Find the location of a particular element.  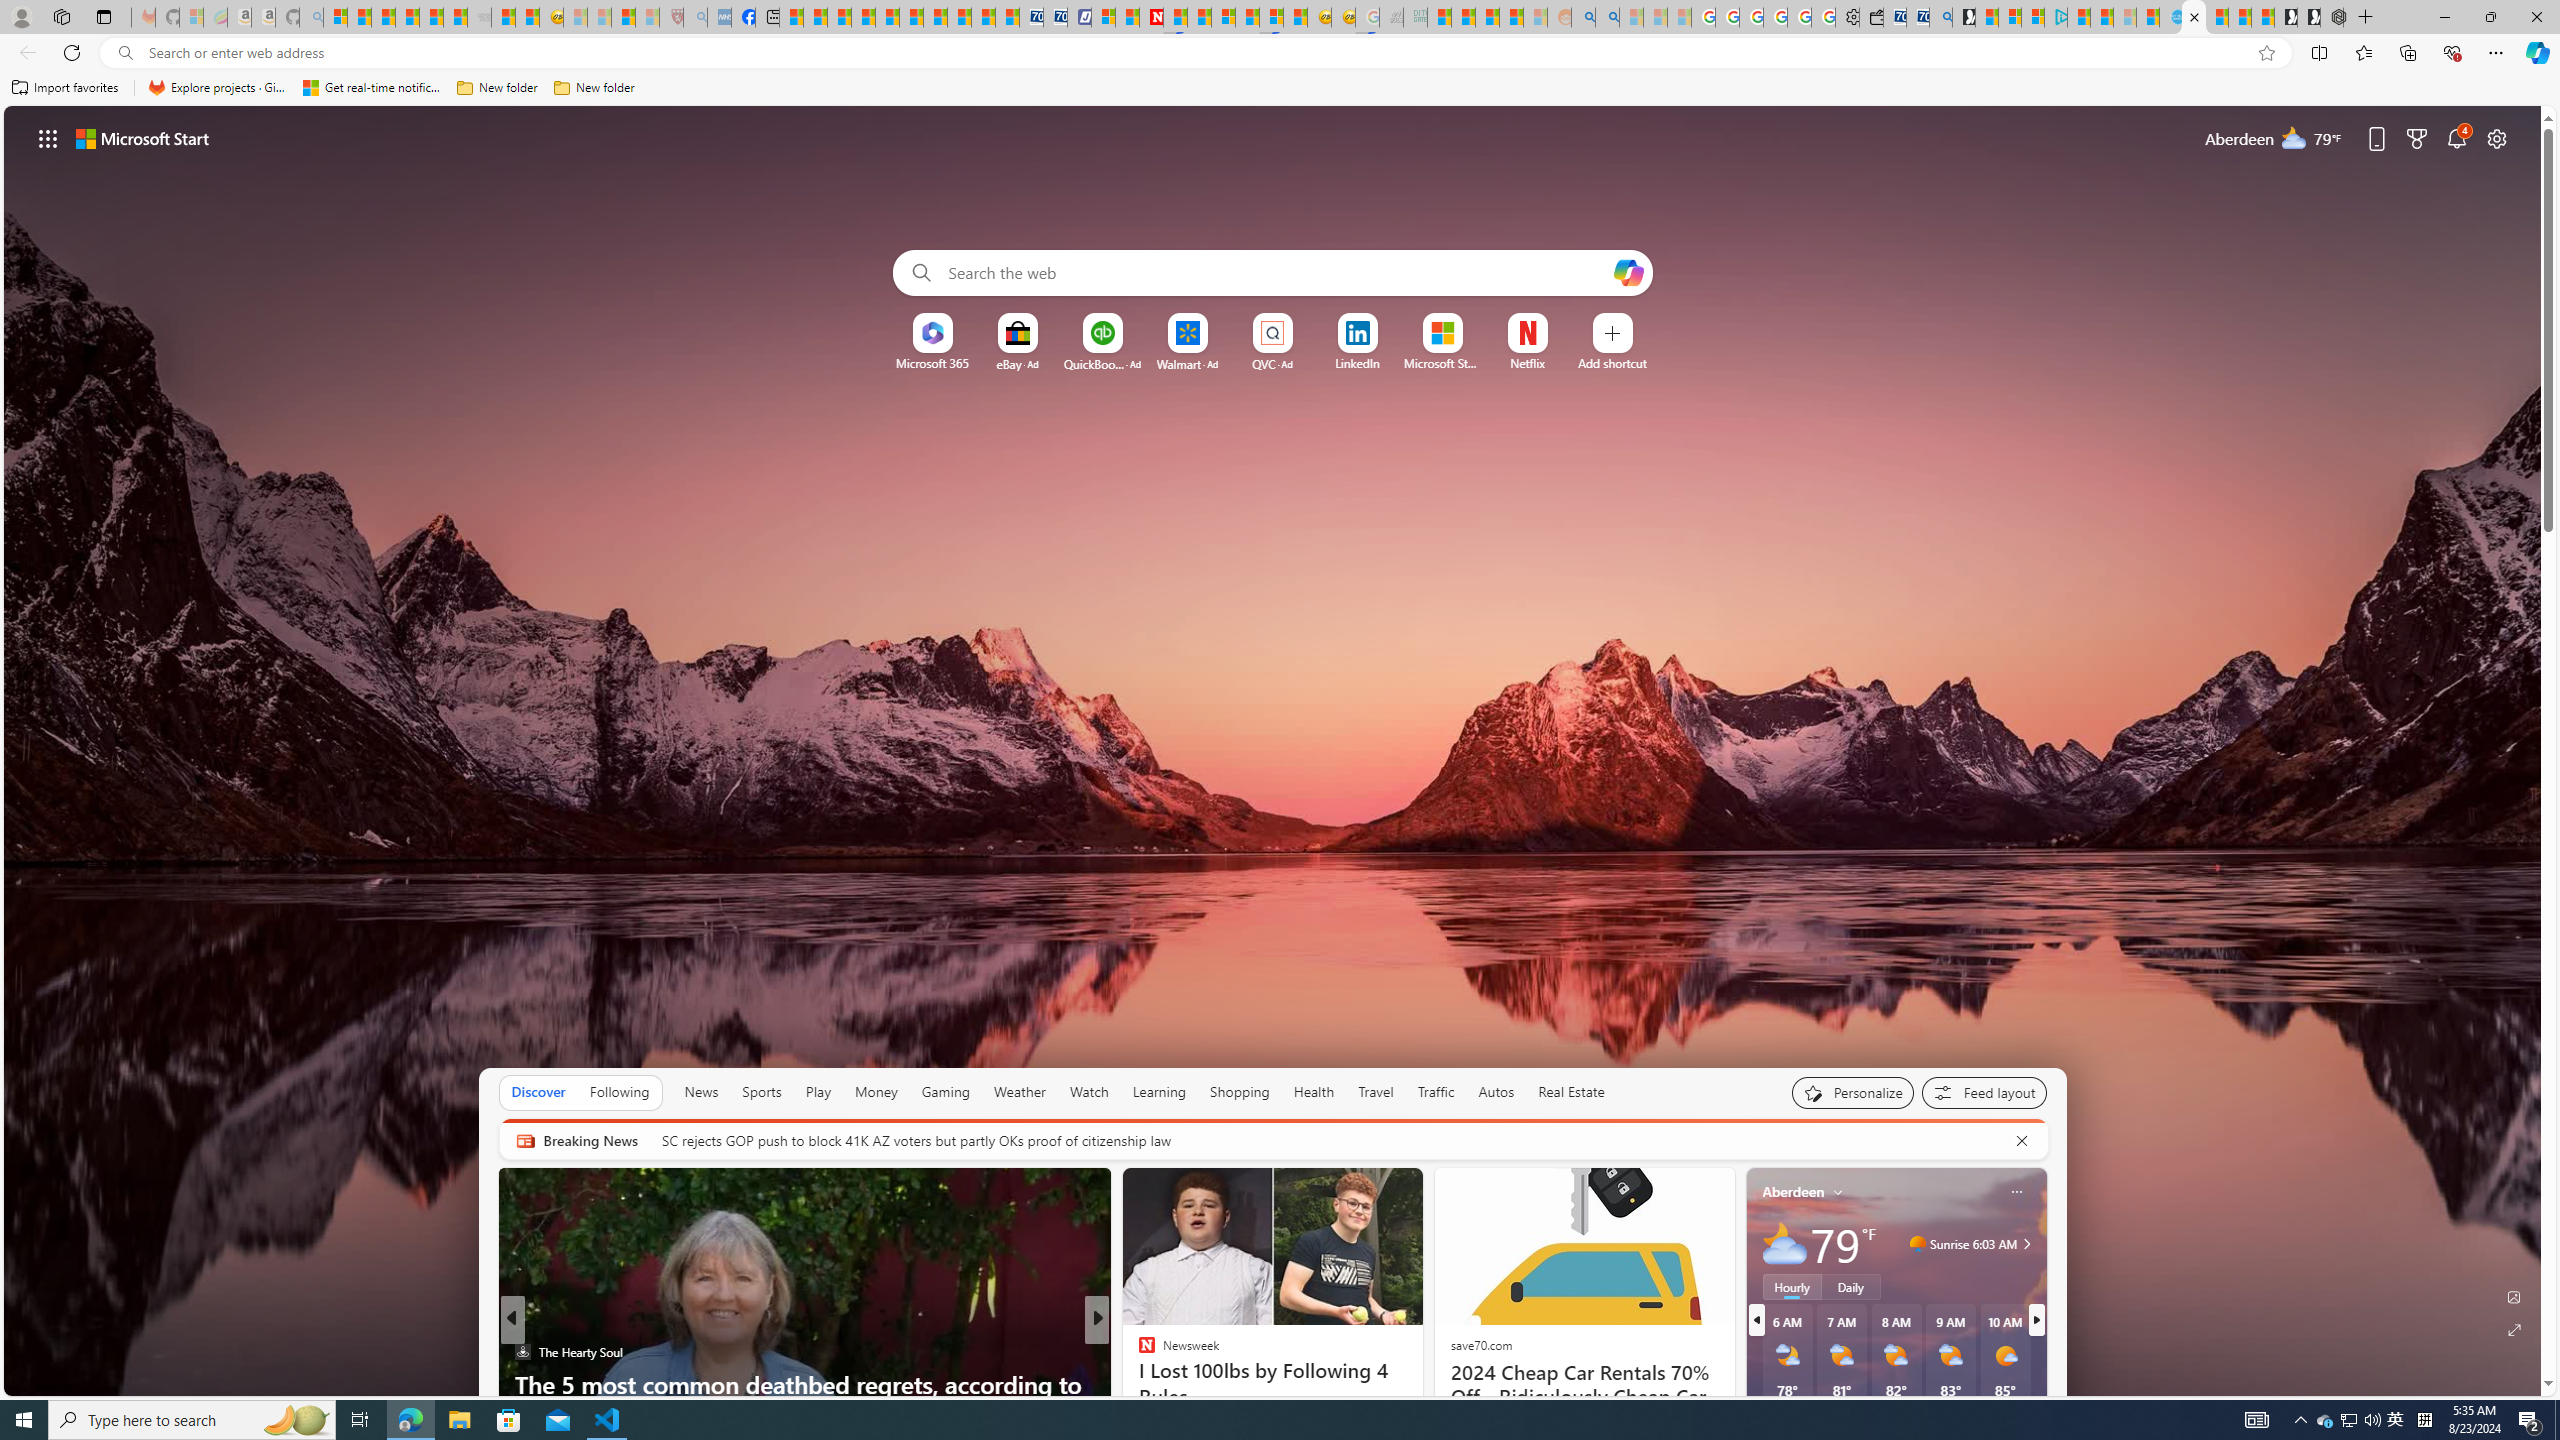

INSIDER is located at coordinates (1137, 1351).